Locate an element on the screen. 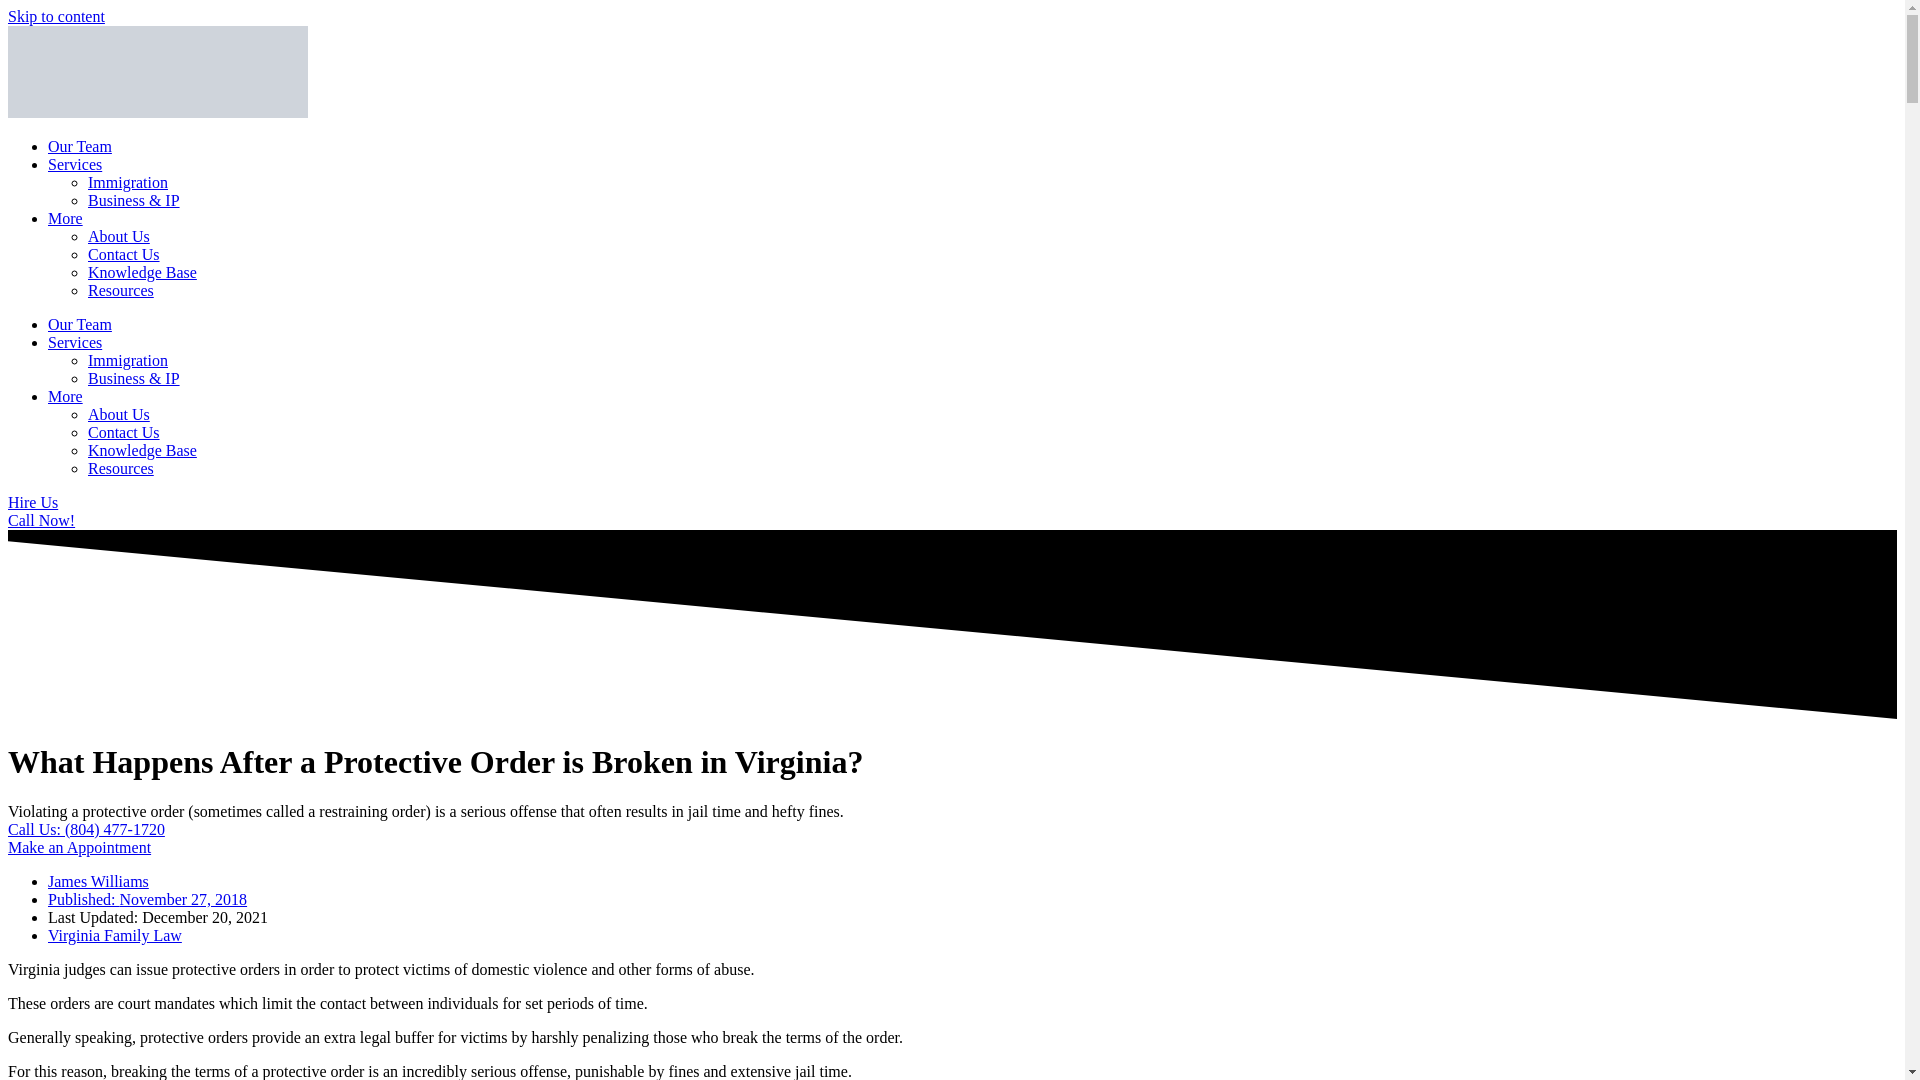 The height and width of the screenshot is (1080, 1920). Make an Appointment is located at coordinates (79, 848).